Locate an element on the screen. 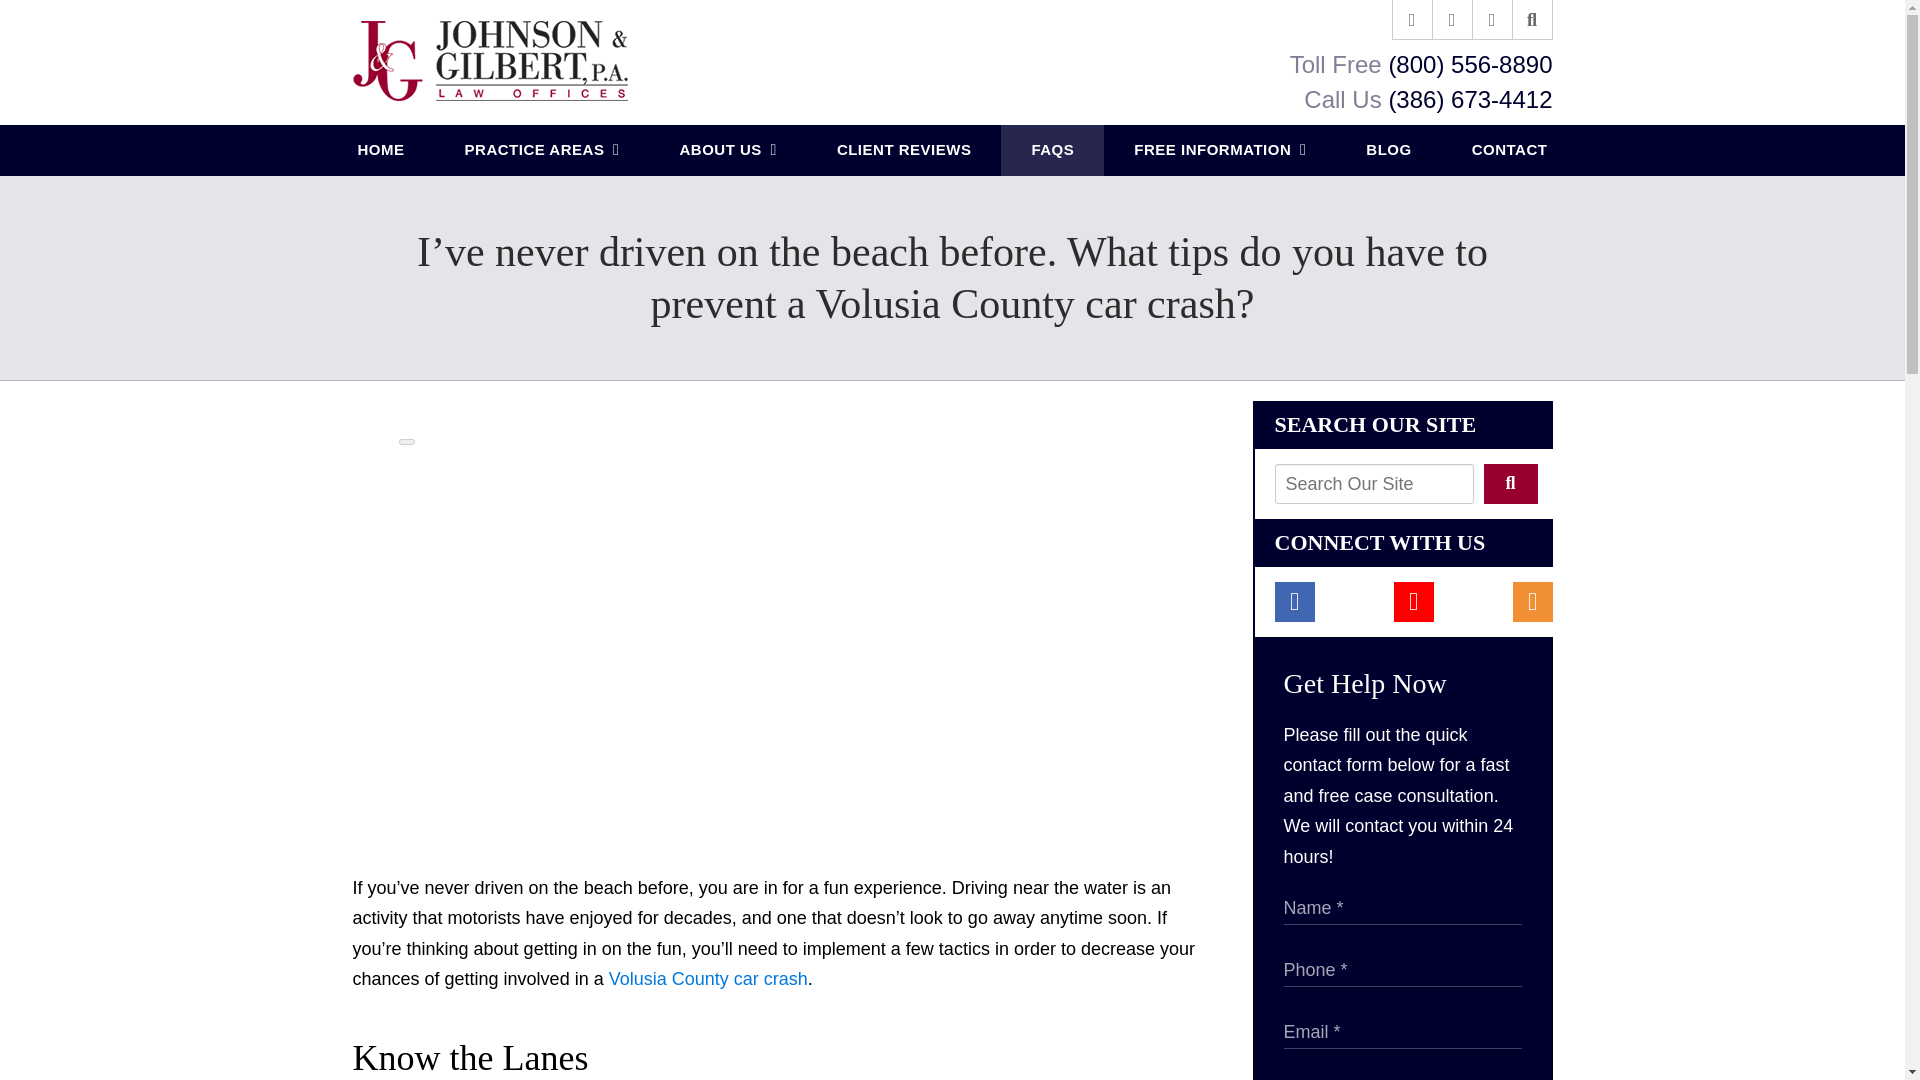 The image size is (1920, 1080). ABOUT US is located at coordinates (727, 150).